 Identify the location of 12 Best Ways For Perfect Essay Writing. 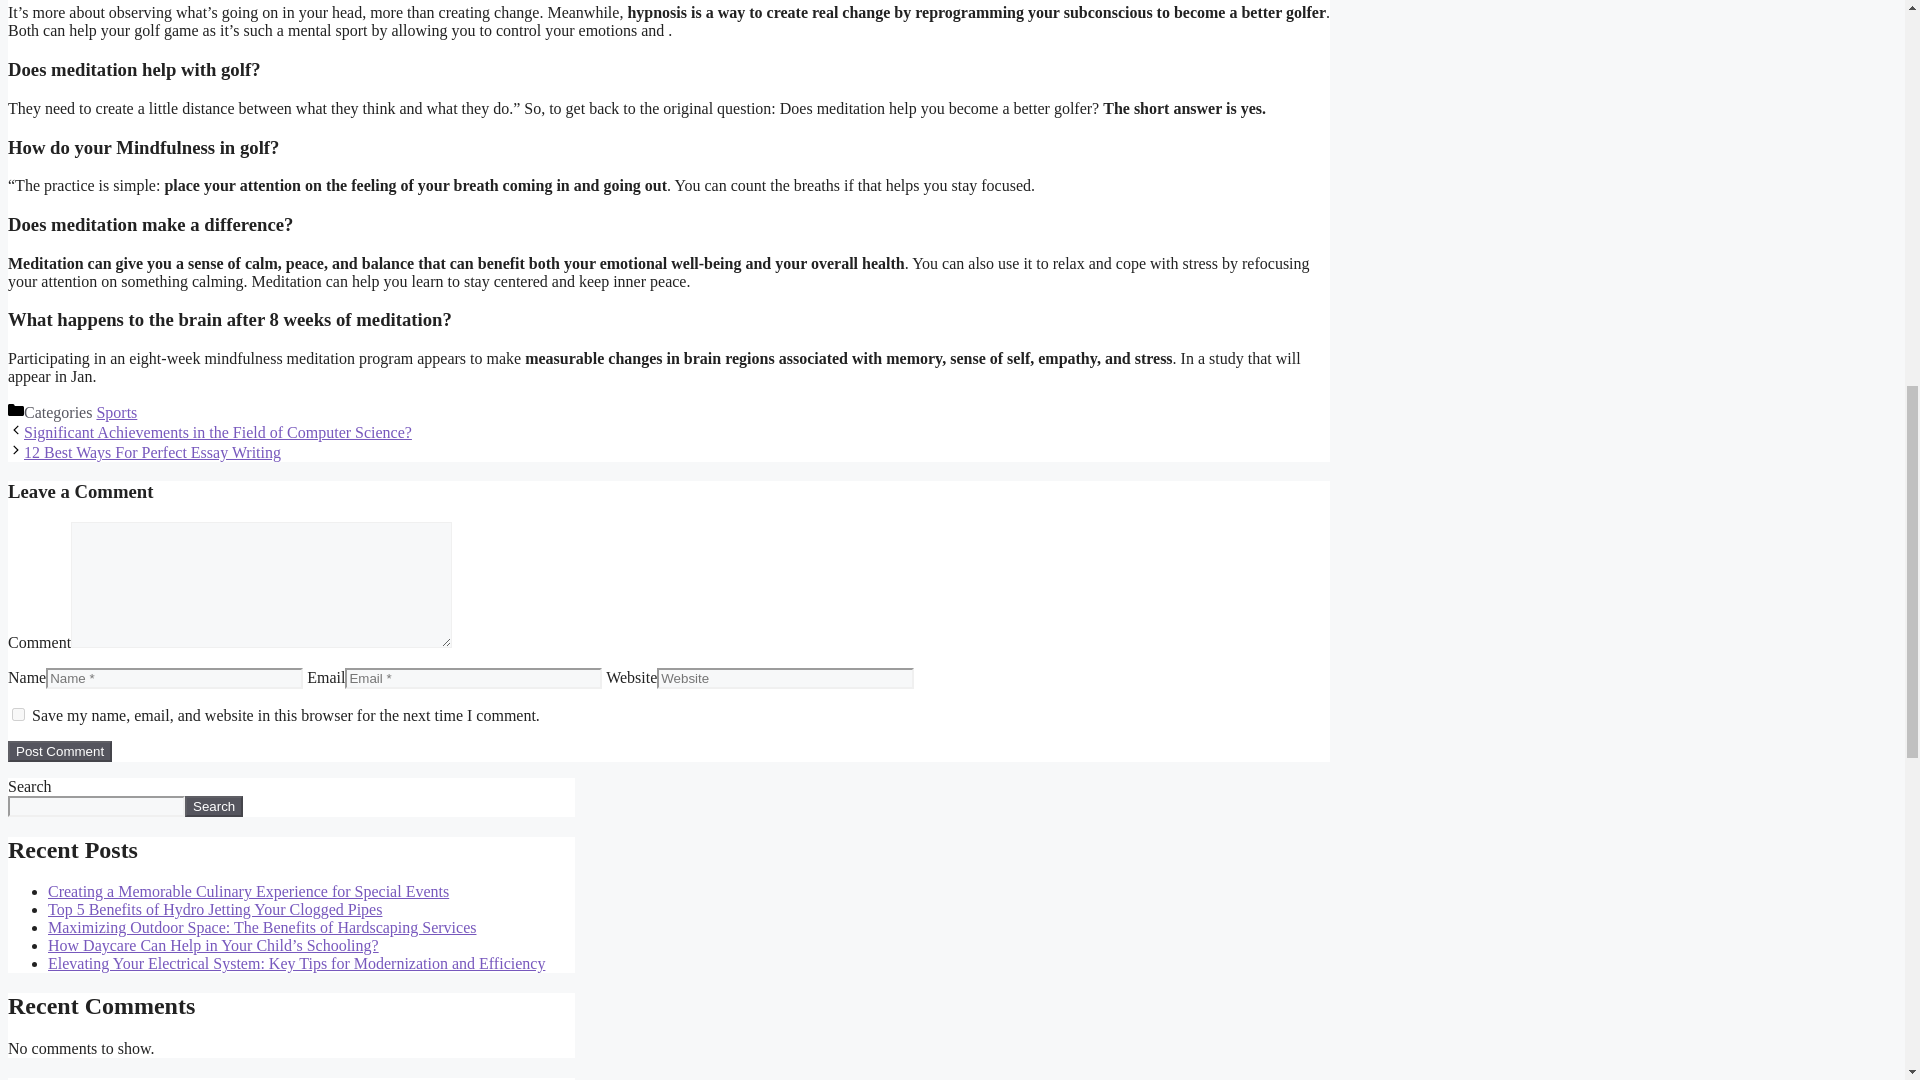
(152, 452).